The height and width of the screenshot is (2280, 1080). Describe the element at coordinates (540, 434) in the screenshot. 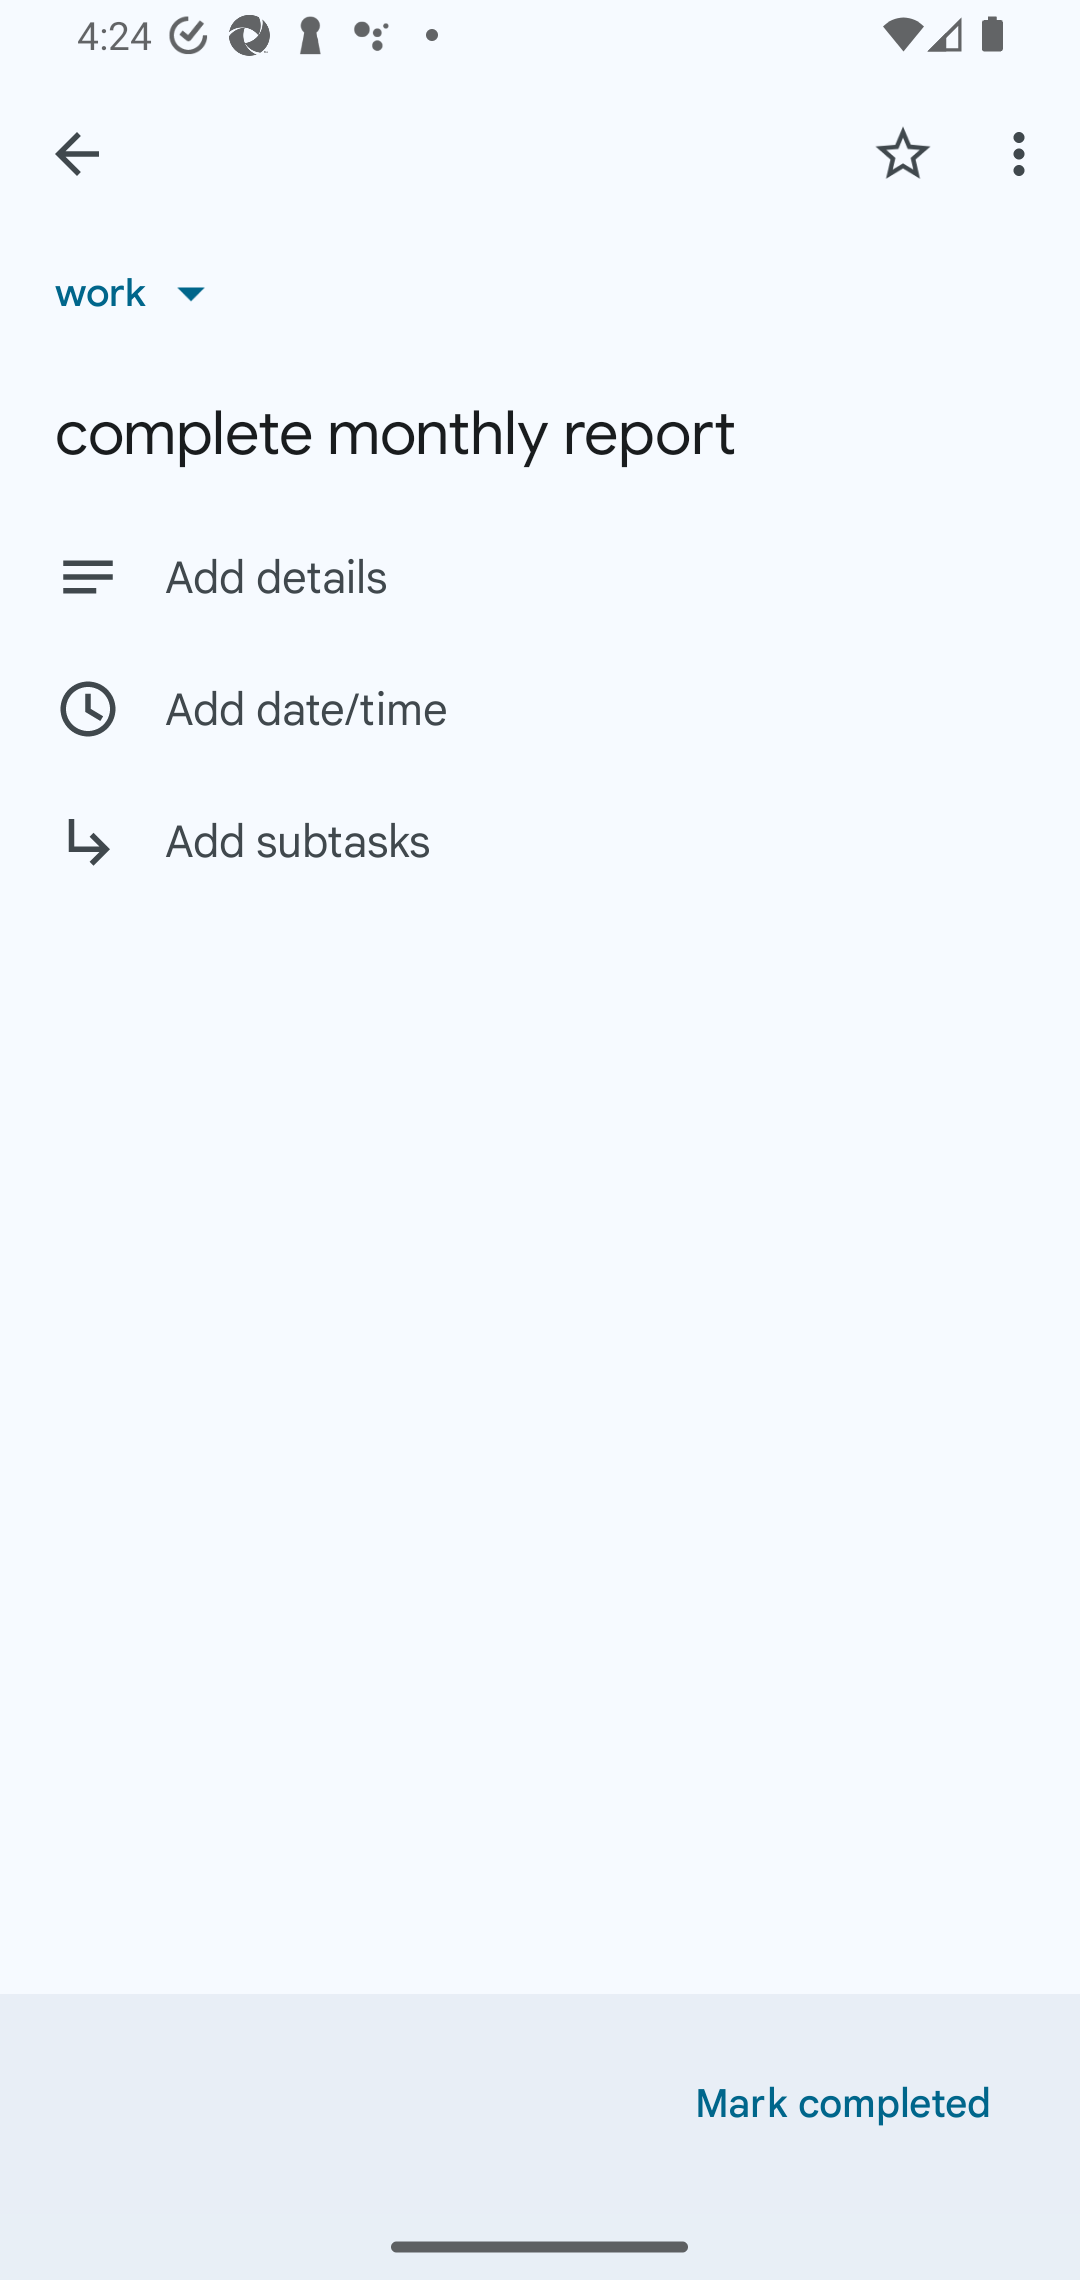

I see `complete monthly report` at that location.